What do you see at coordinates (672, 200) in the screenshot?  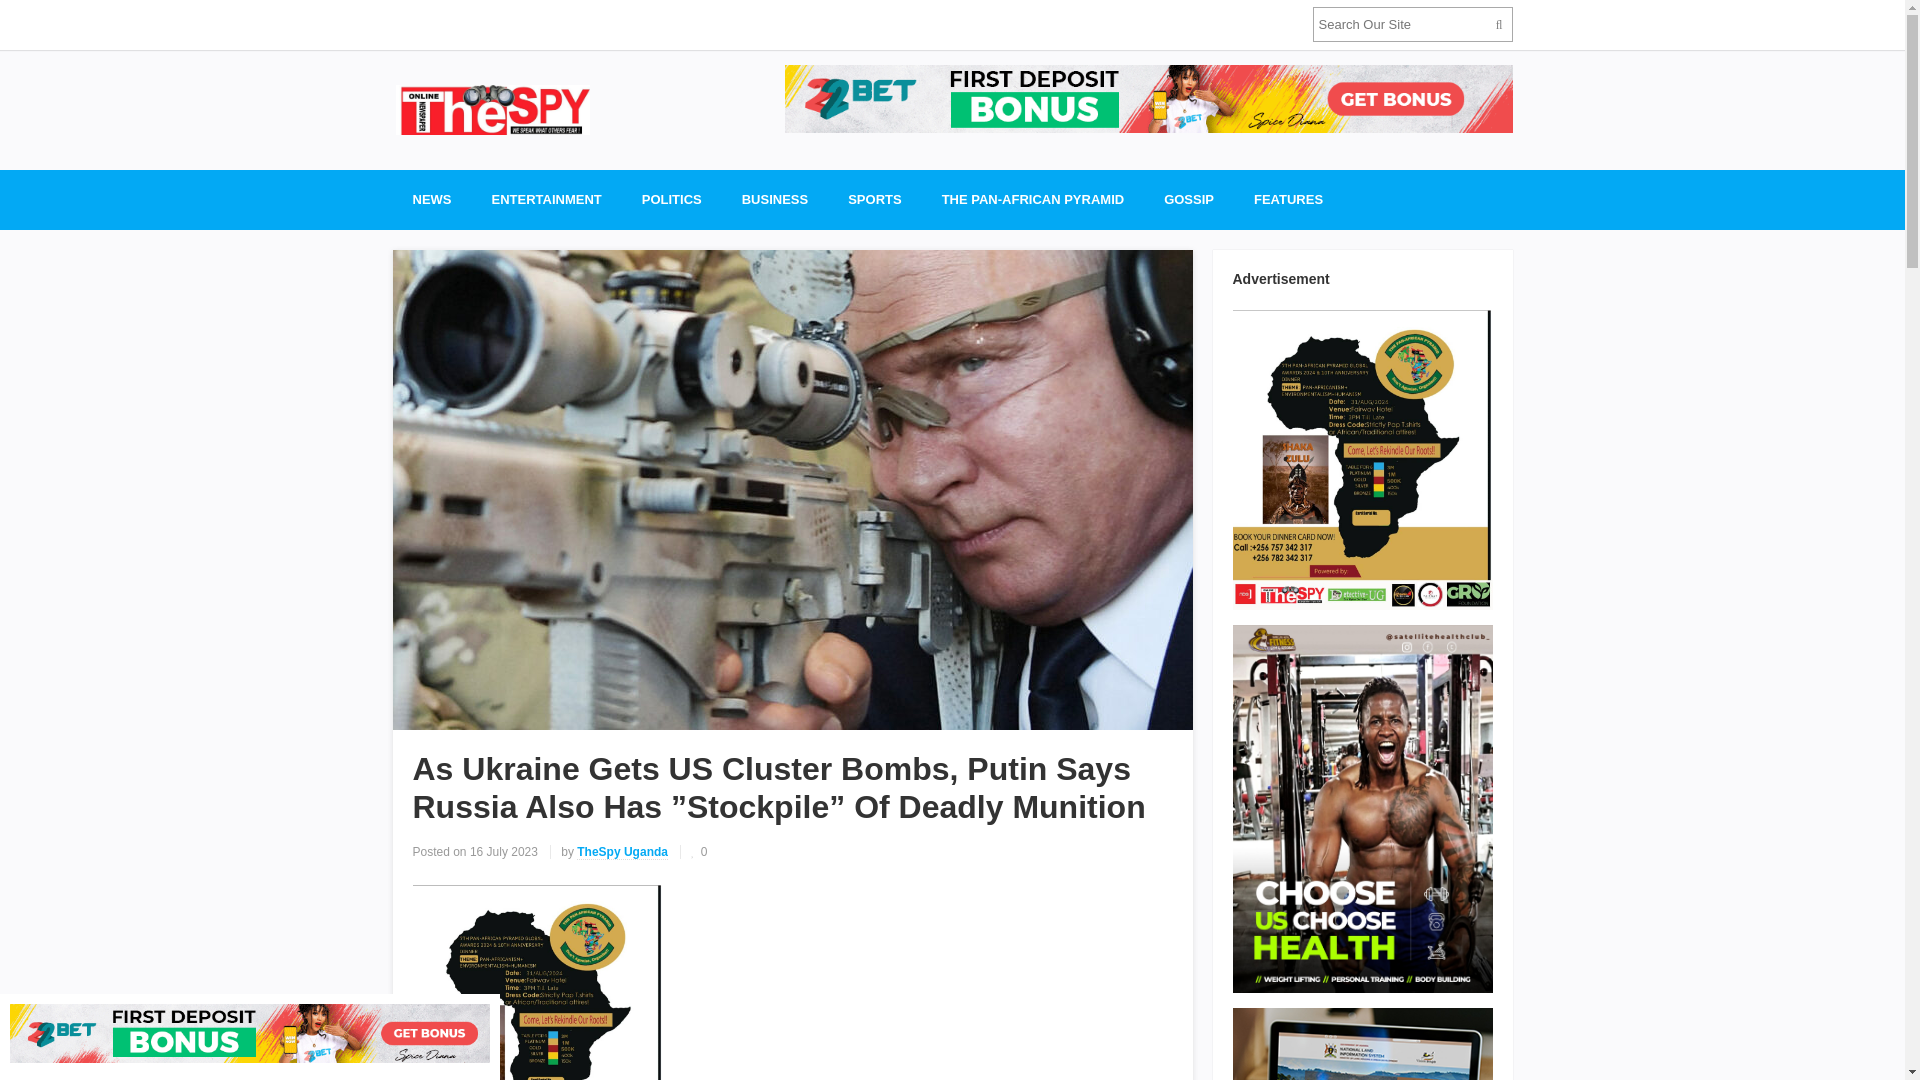 I see `POLITICS` at bounding box center [672, 200].